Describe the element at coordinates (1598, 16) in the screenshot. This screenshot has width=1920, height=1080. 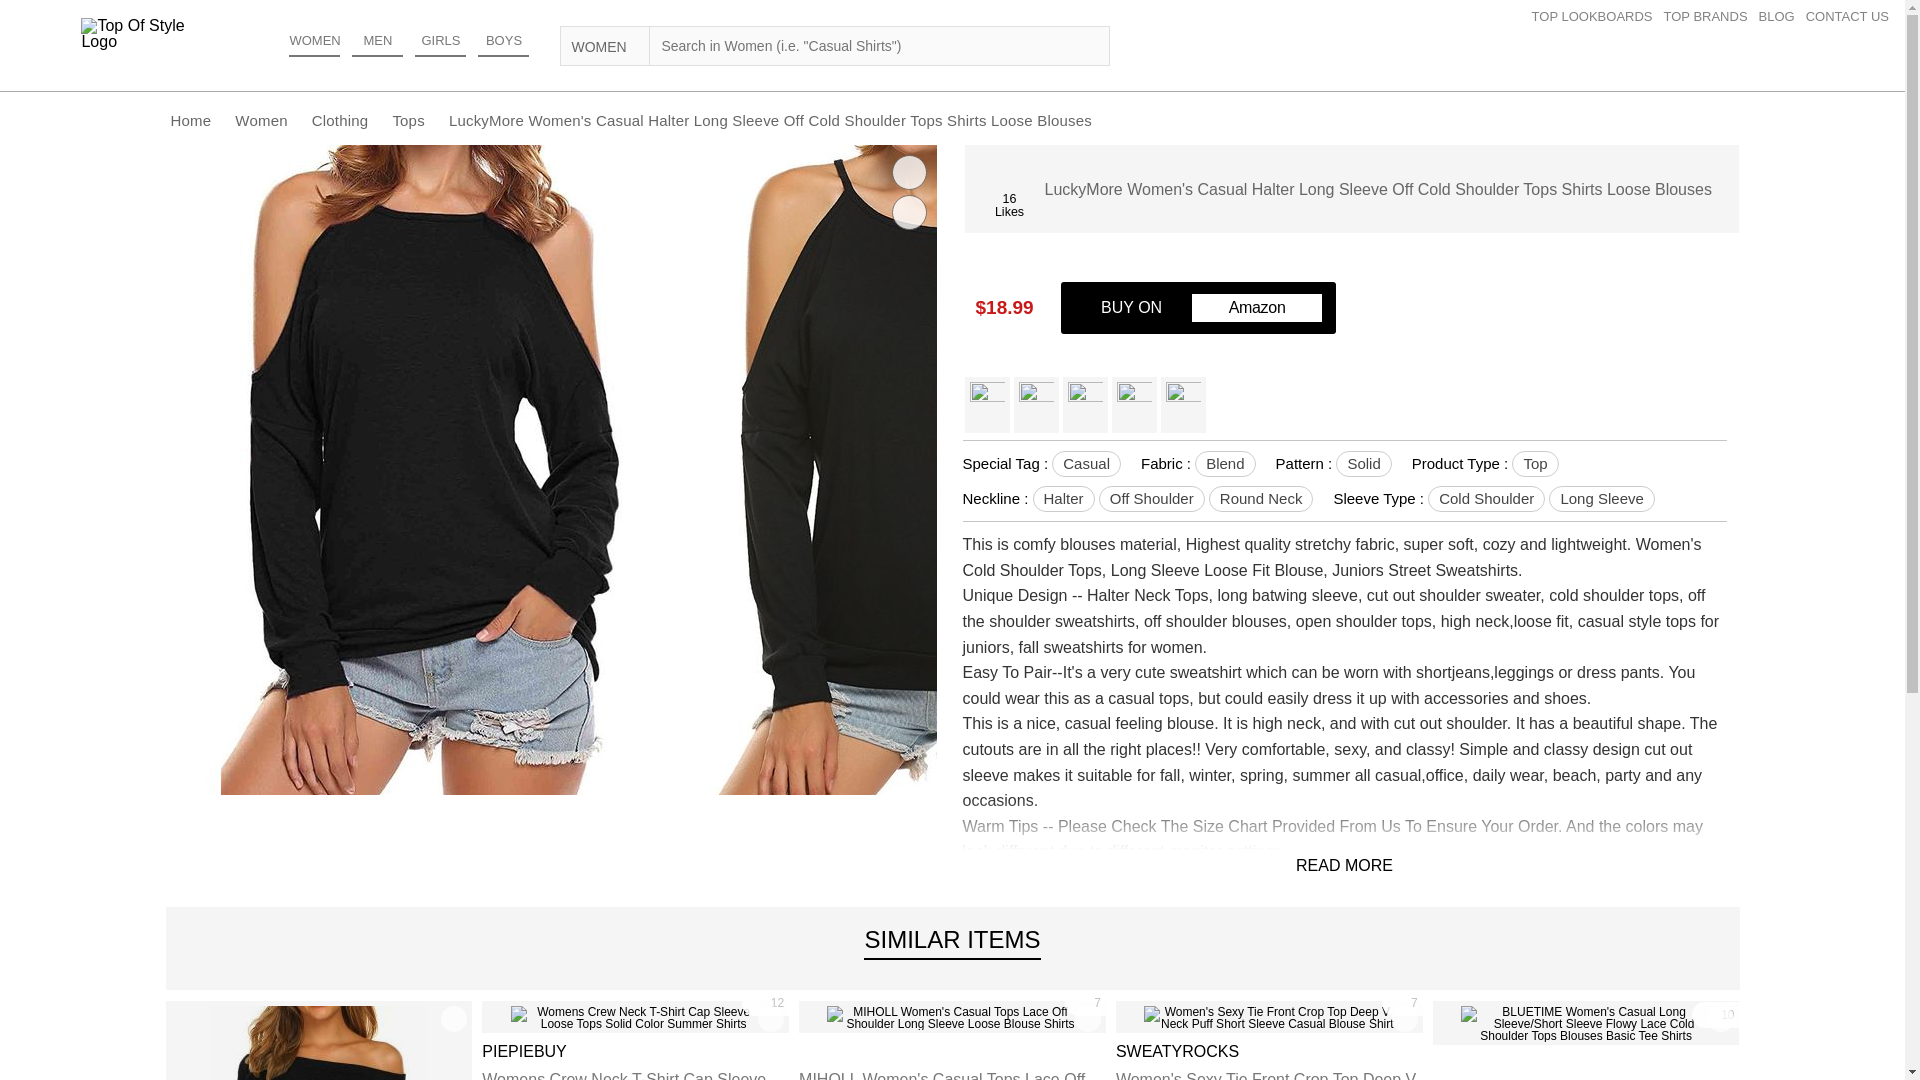
I see `TOP LOOKBOARDS` at that location.